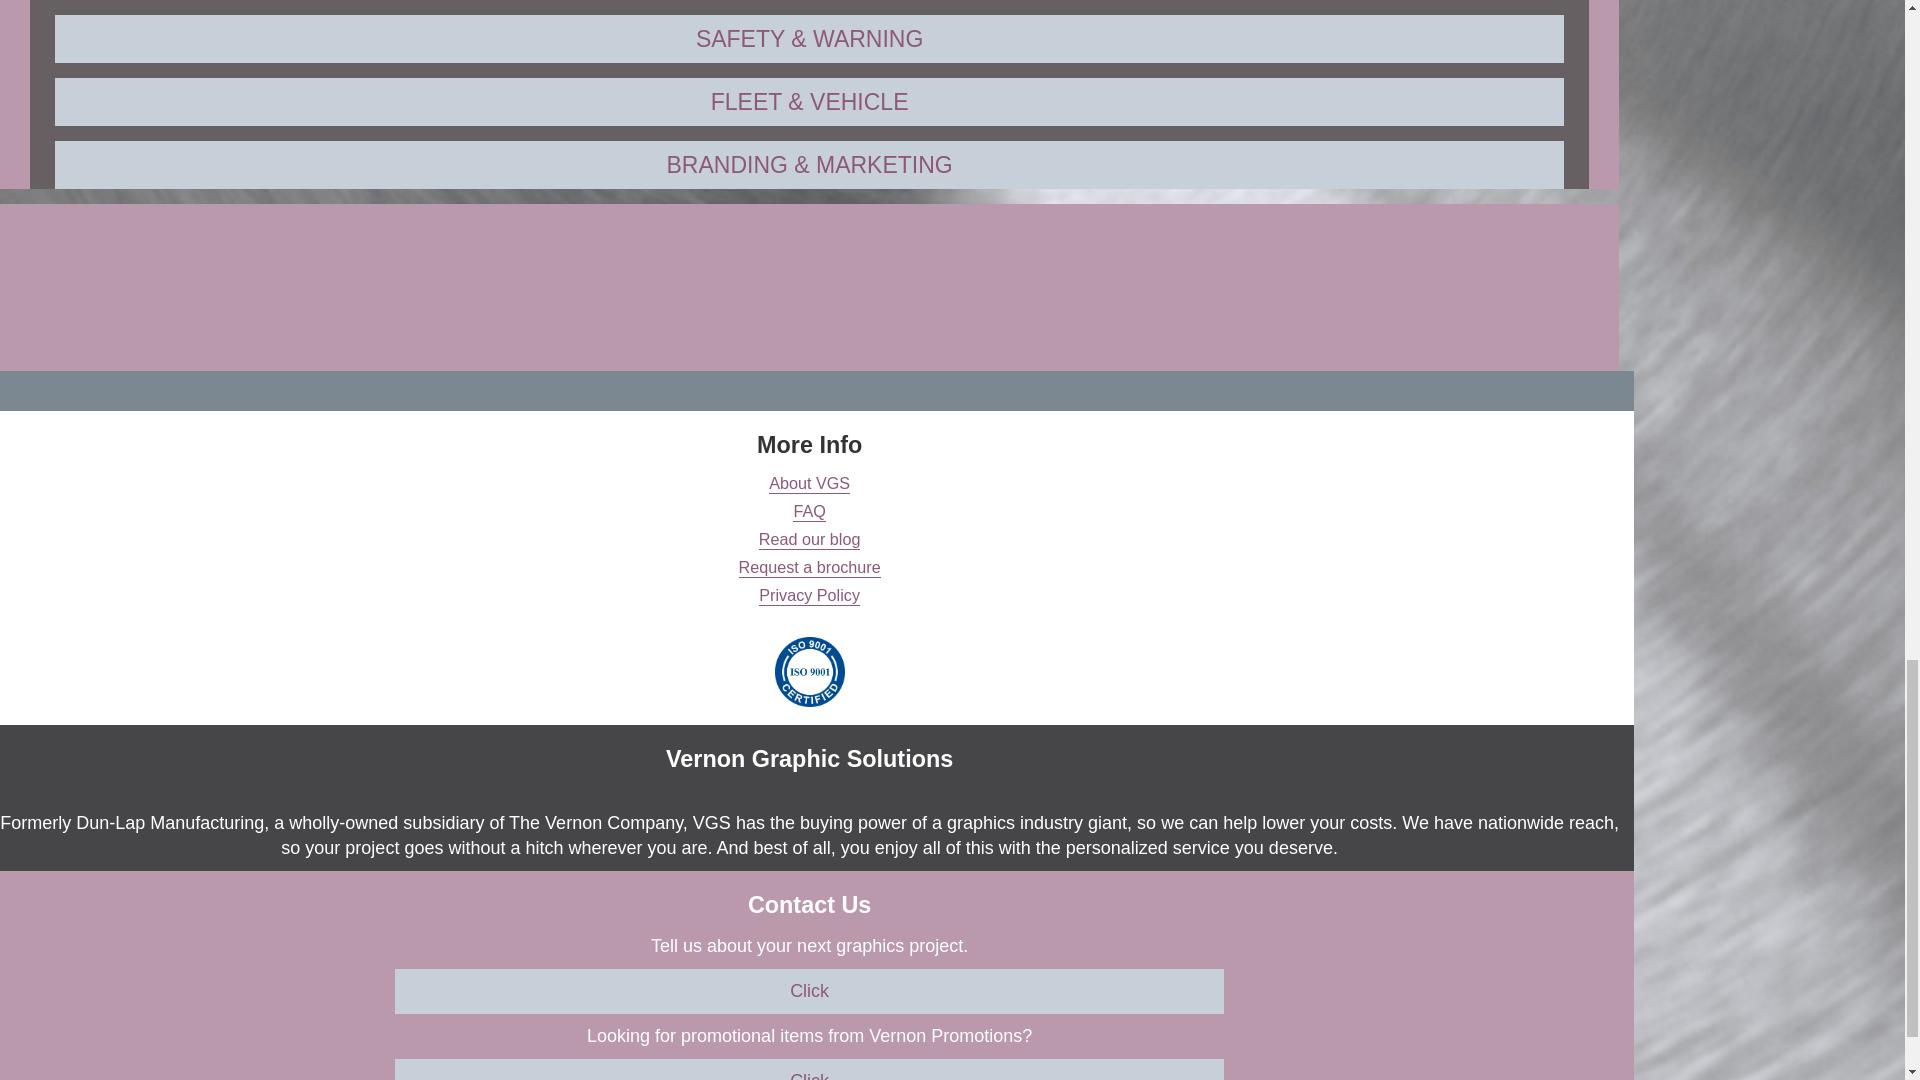 The width and height of the screenshot is (1920, 1080). What do you see at coordinates (809, 540) in the screenshot?
I see `Read our blog` at bounding box center [809, 540].